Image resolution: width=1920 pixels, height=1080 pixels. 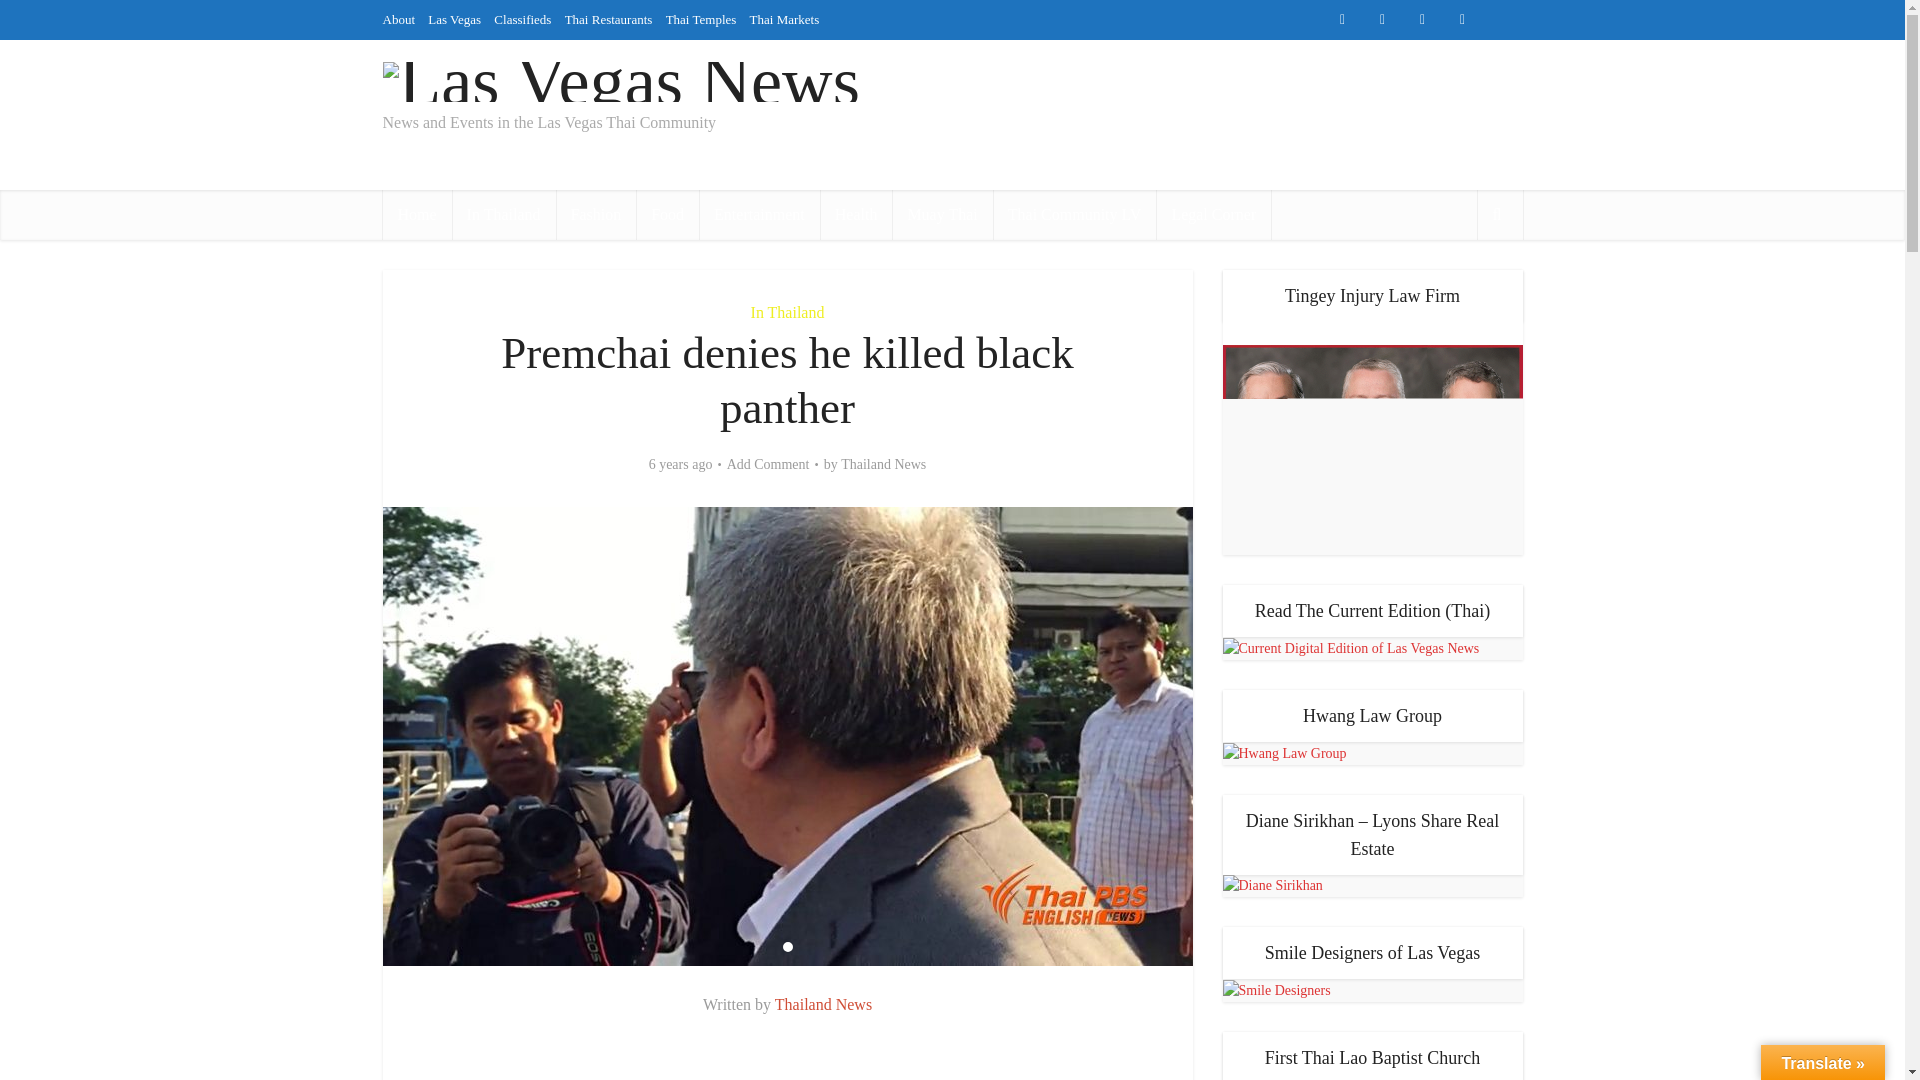 I want to click on Food, so click(x=666, y=214).